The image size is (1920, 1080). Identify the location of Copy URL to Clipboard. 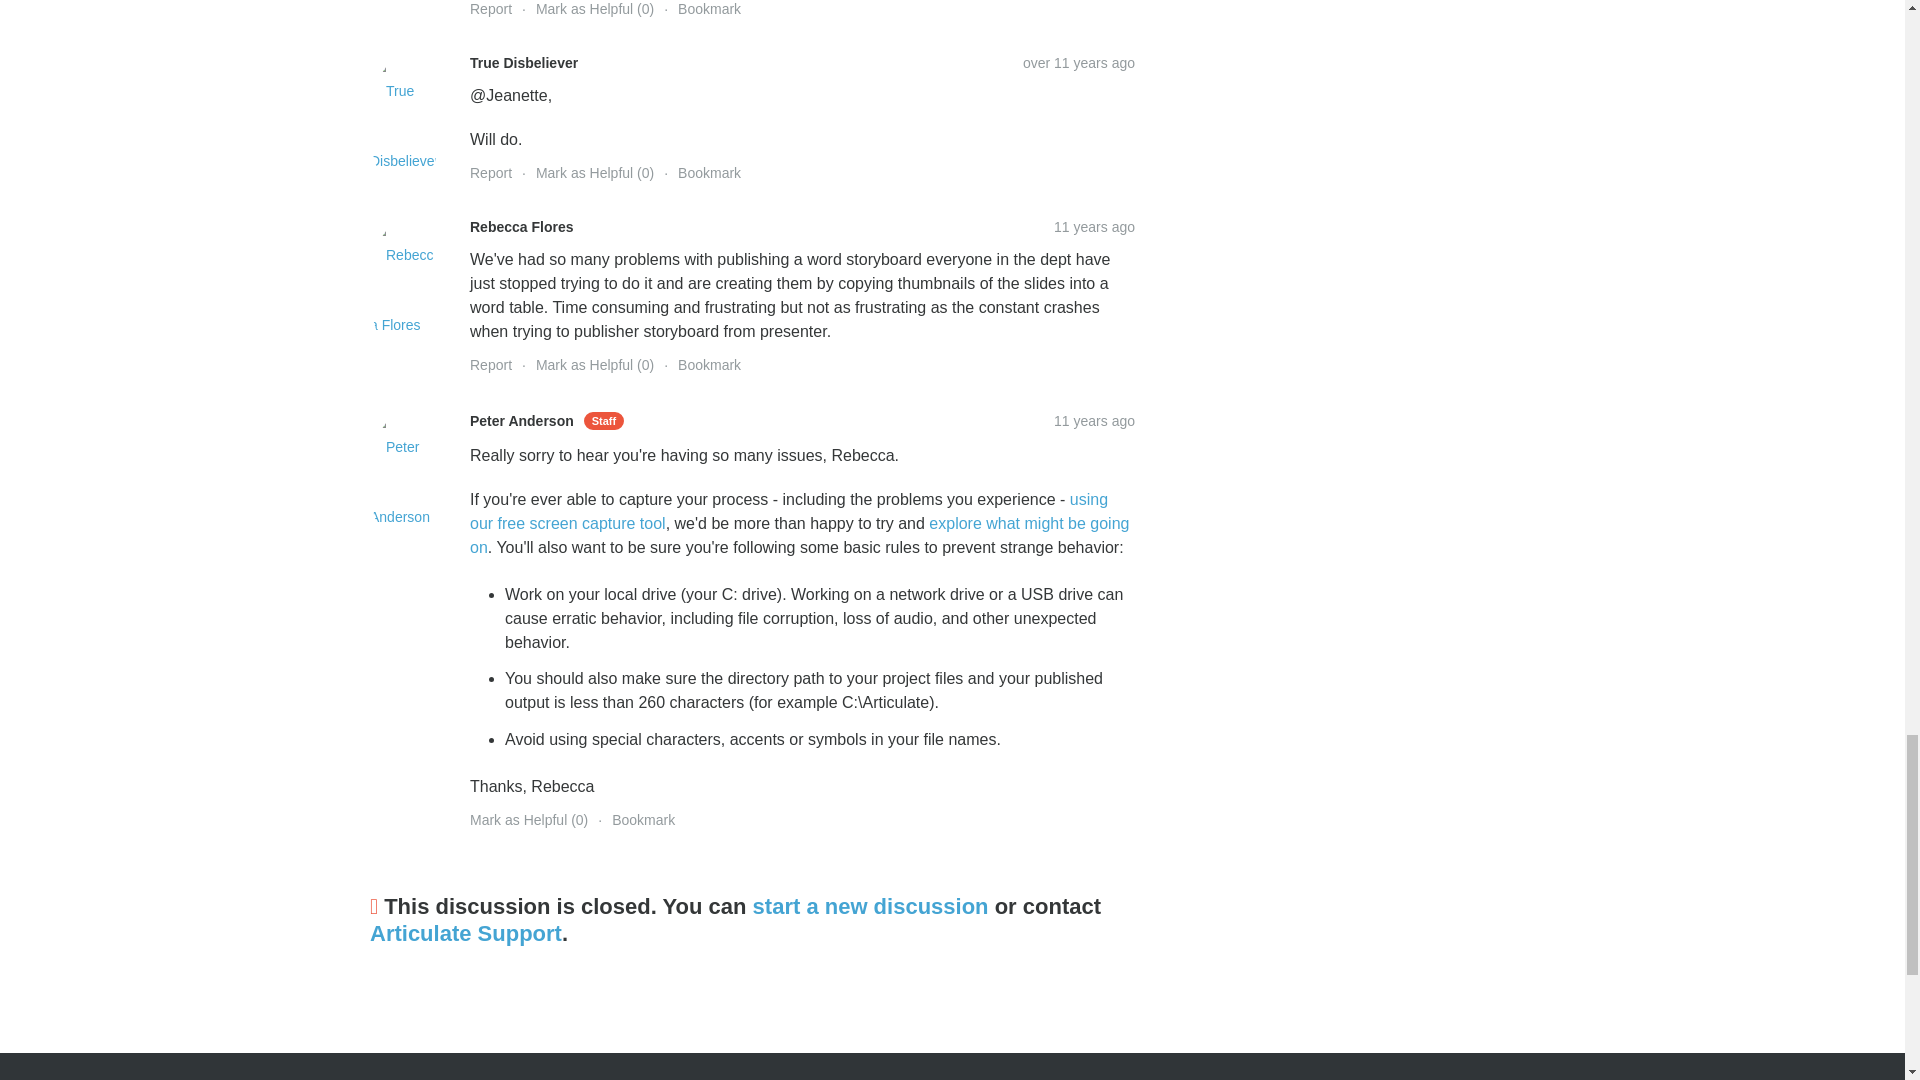
(1078, 63).